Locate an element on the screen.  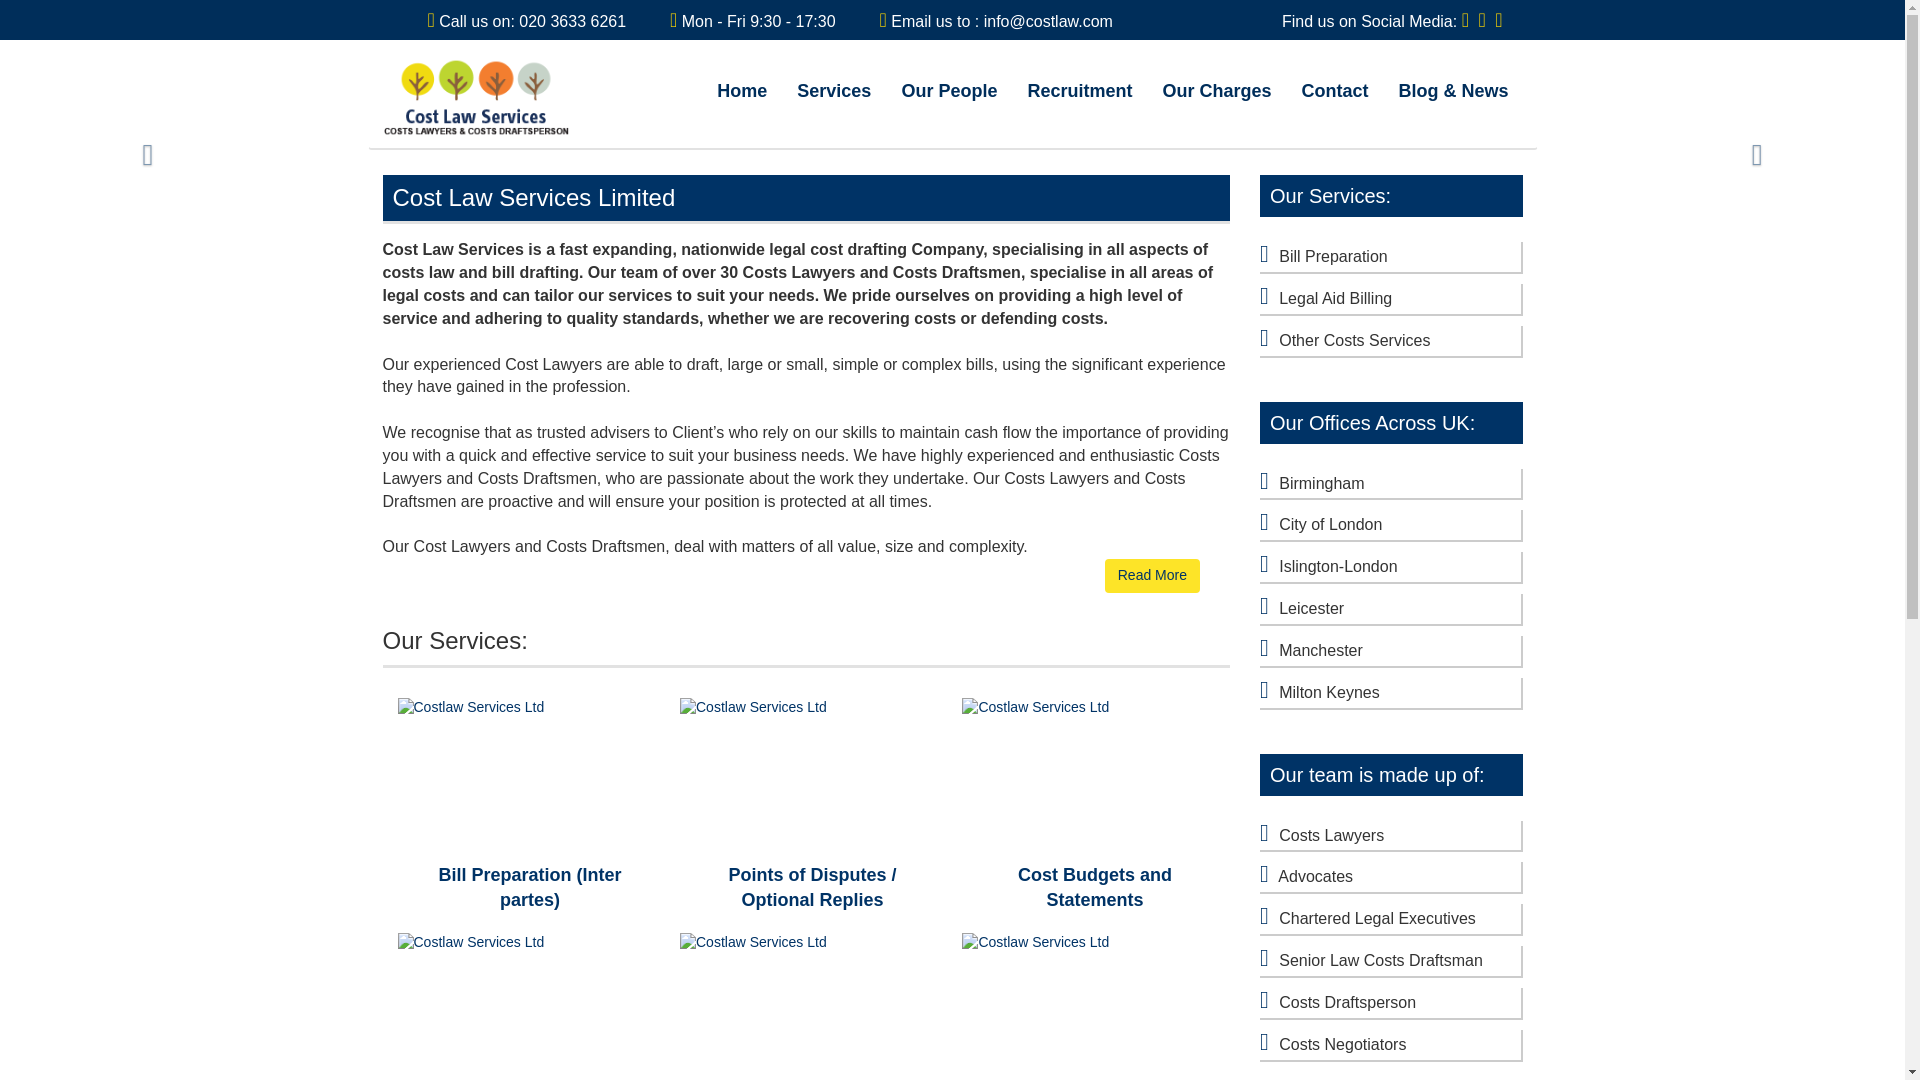
Cost Budgets and Statements is located at coordinates (1094, 888).